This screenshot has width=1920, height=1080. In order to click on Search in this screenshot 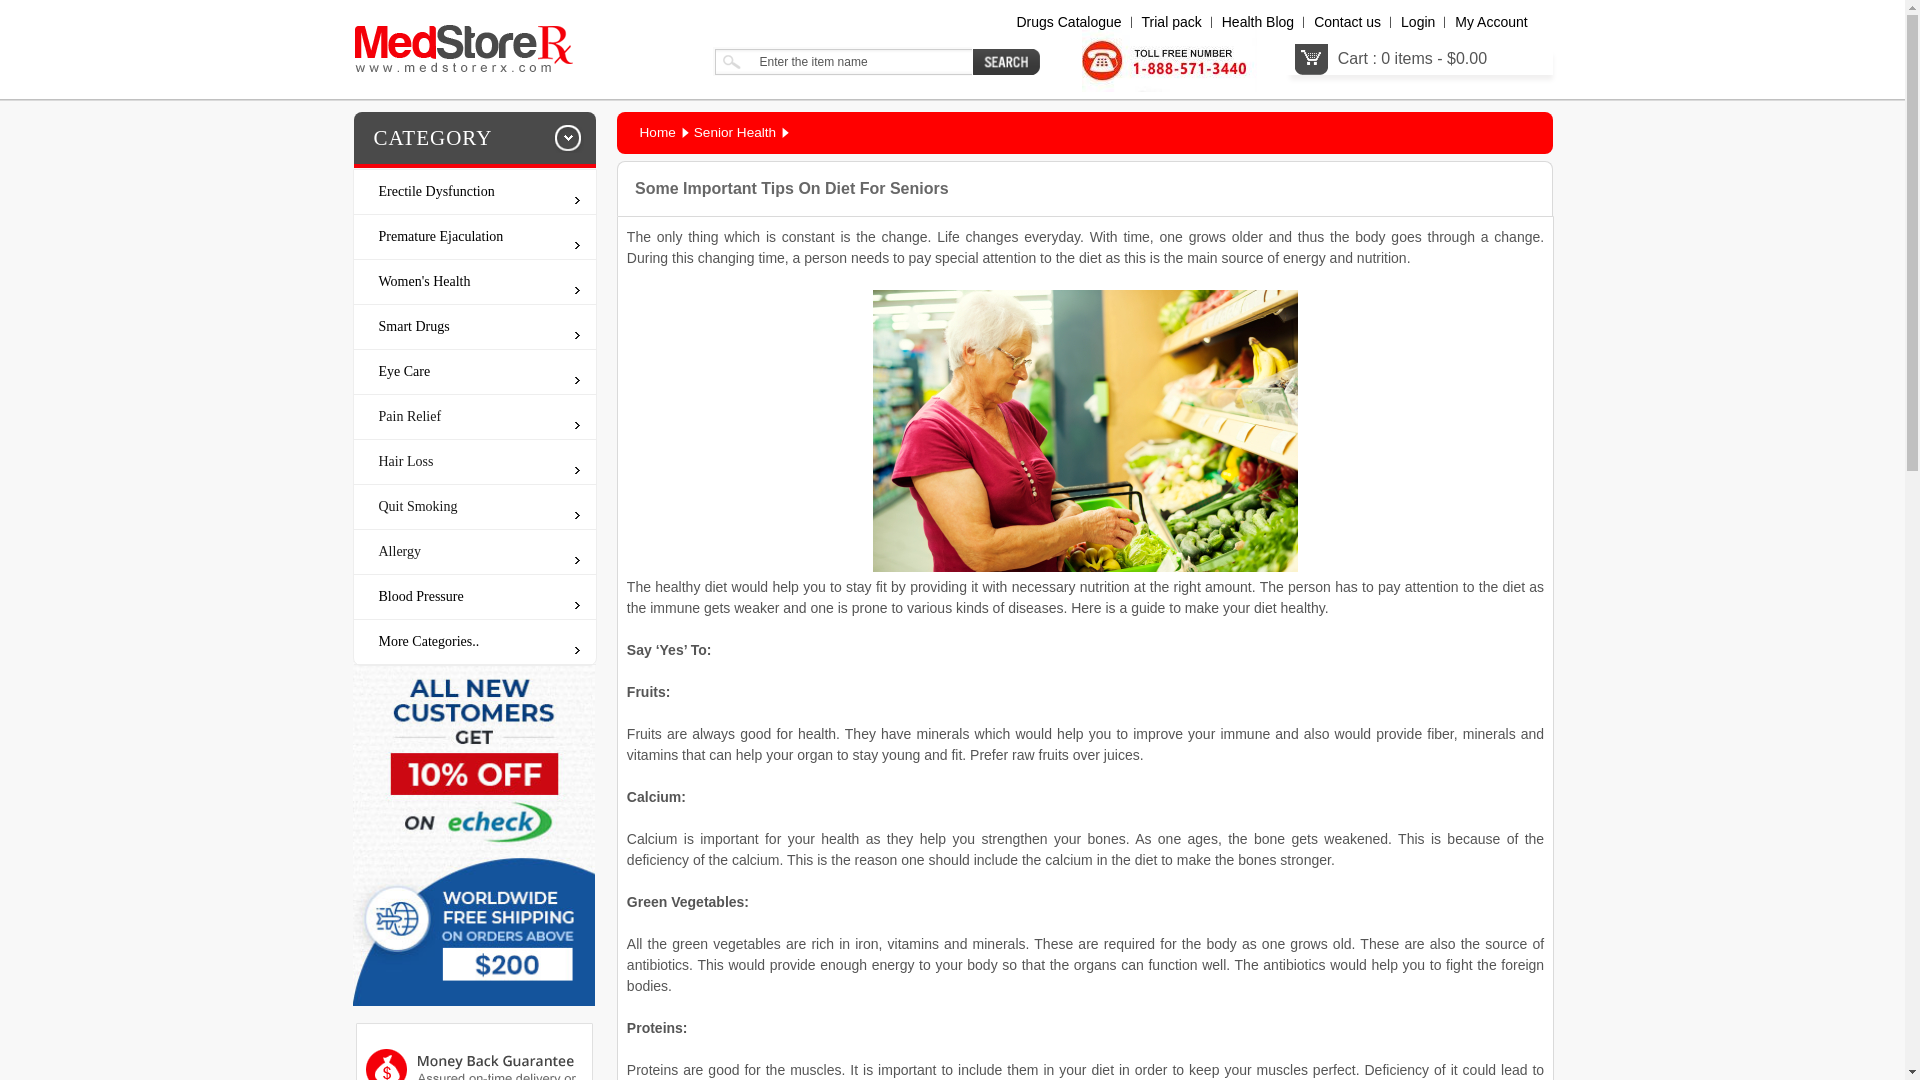, I will do `click(1006, 61)`.